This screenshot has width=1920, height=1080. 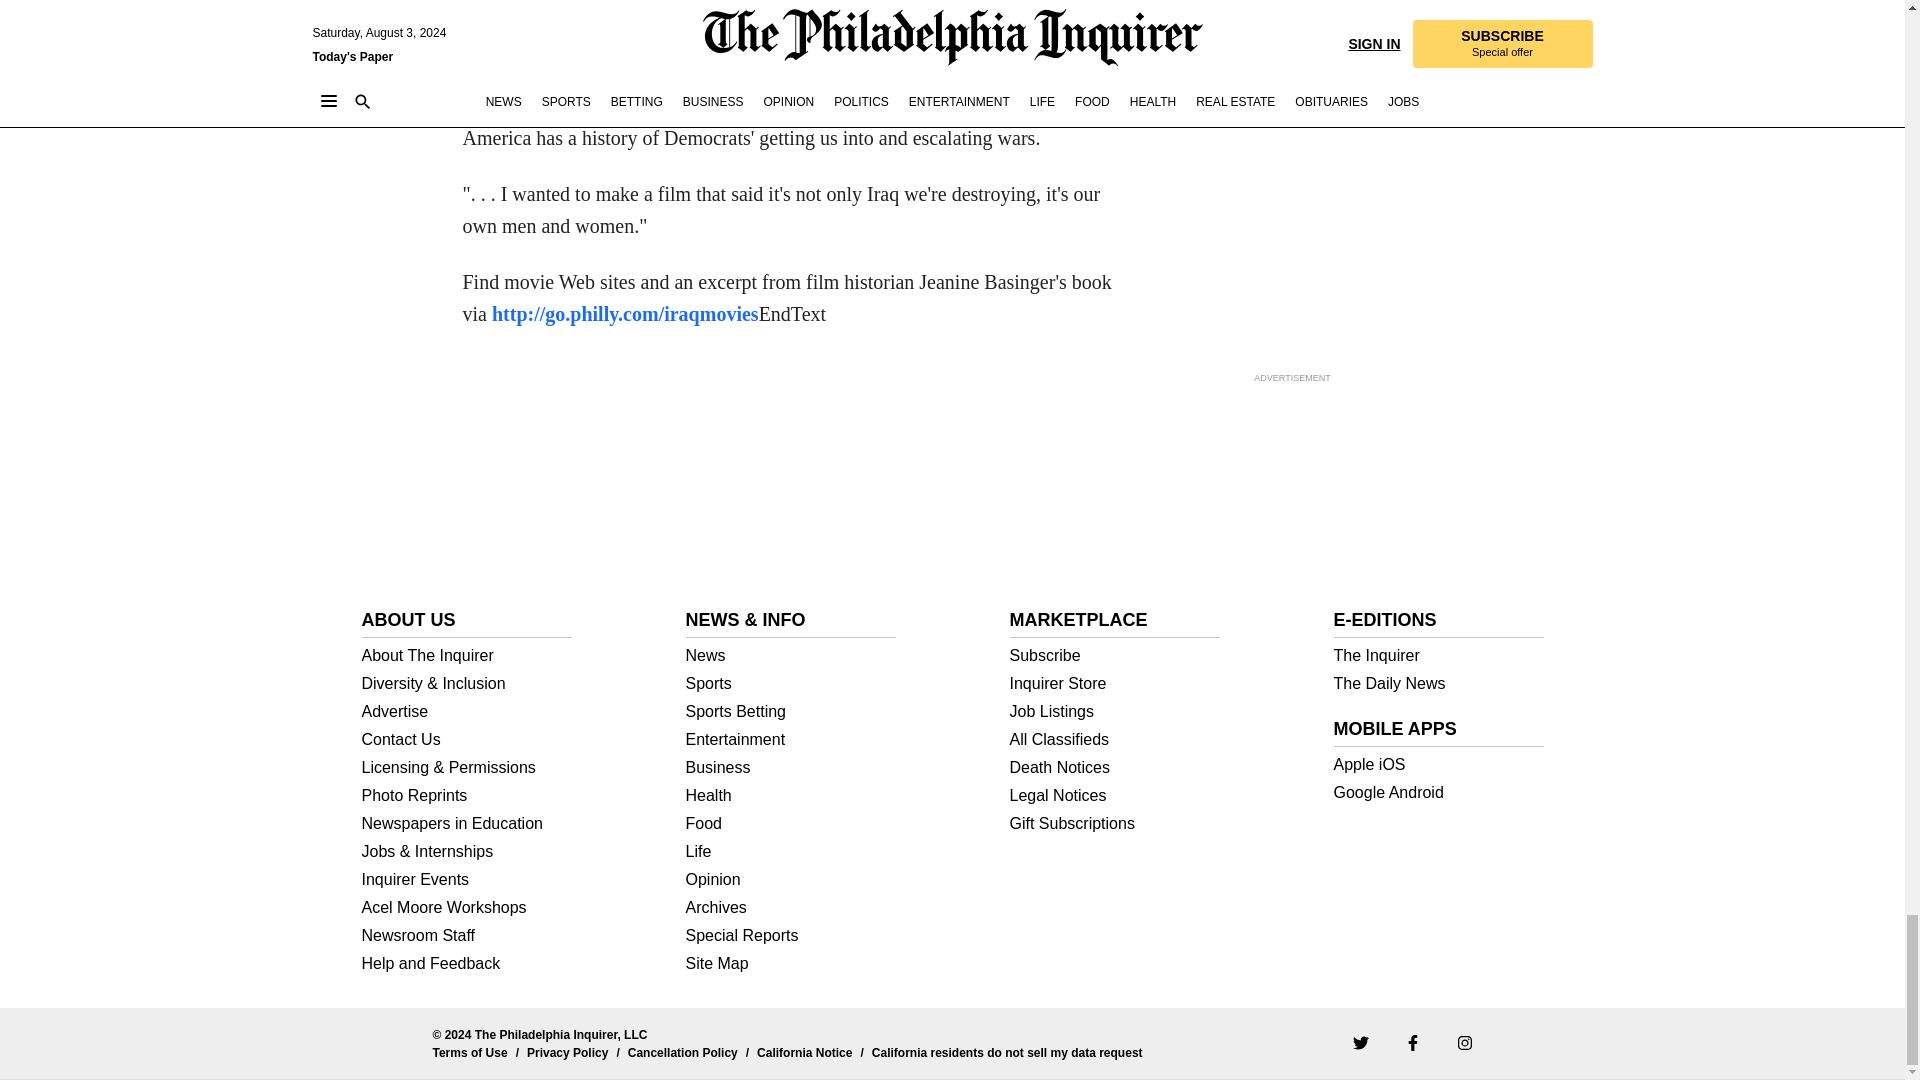 What do you see at coordinates (467, 740) in the screenshot?
I see `Contact Us` at bounding box center [467, 740].